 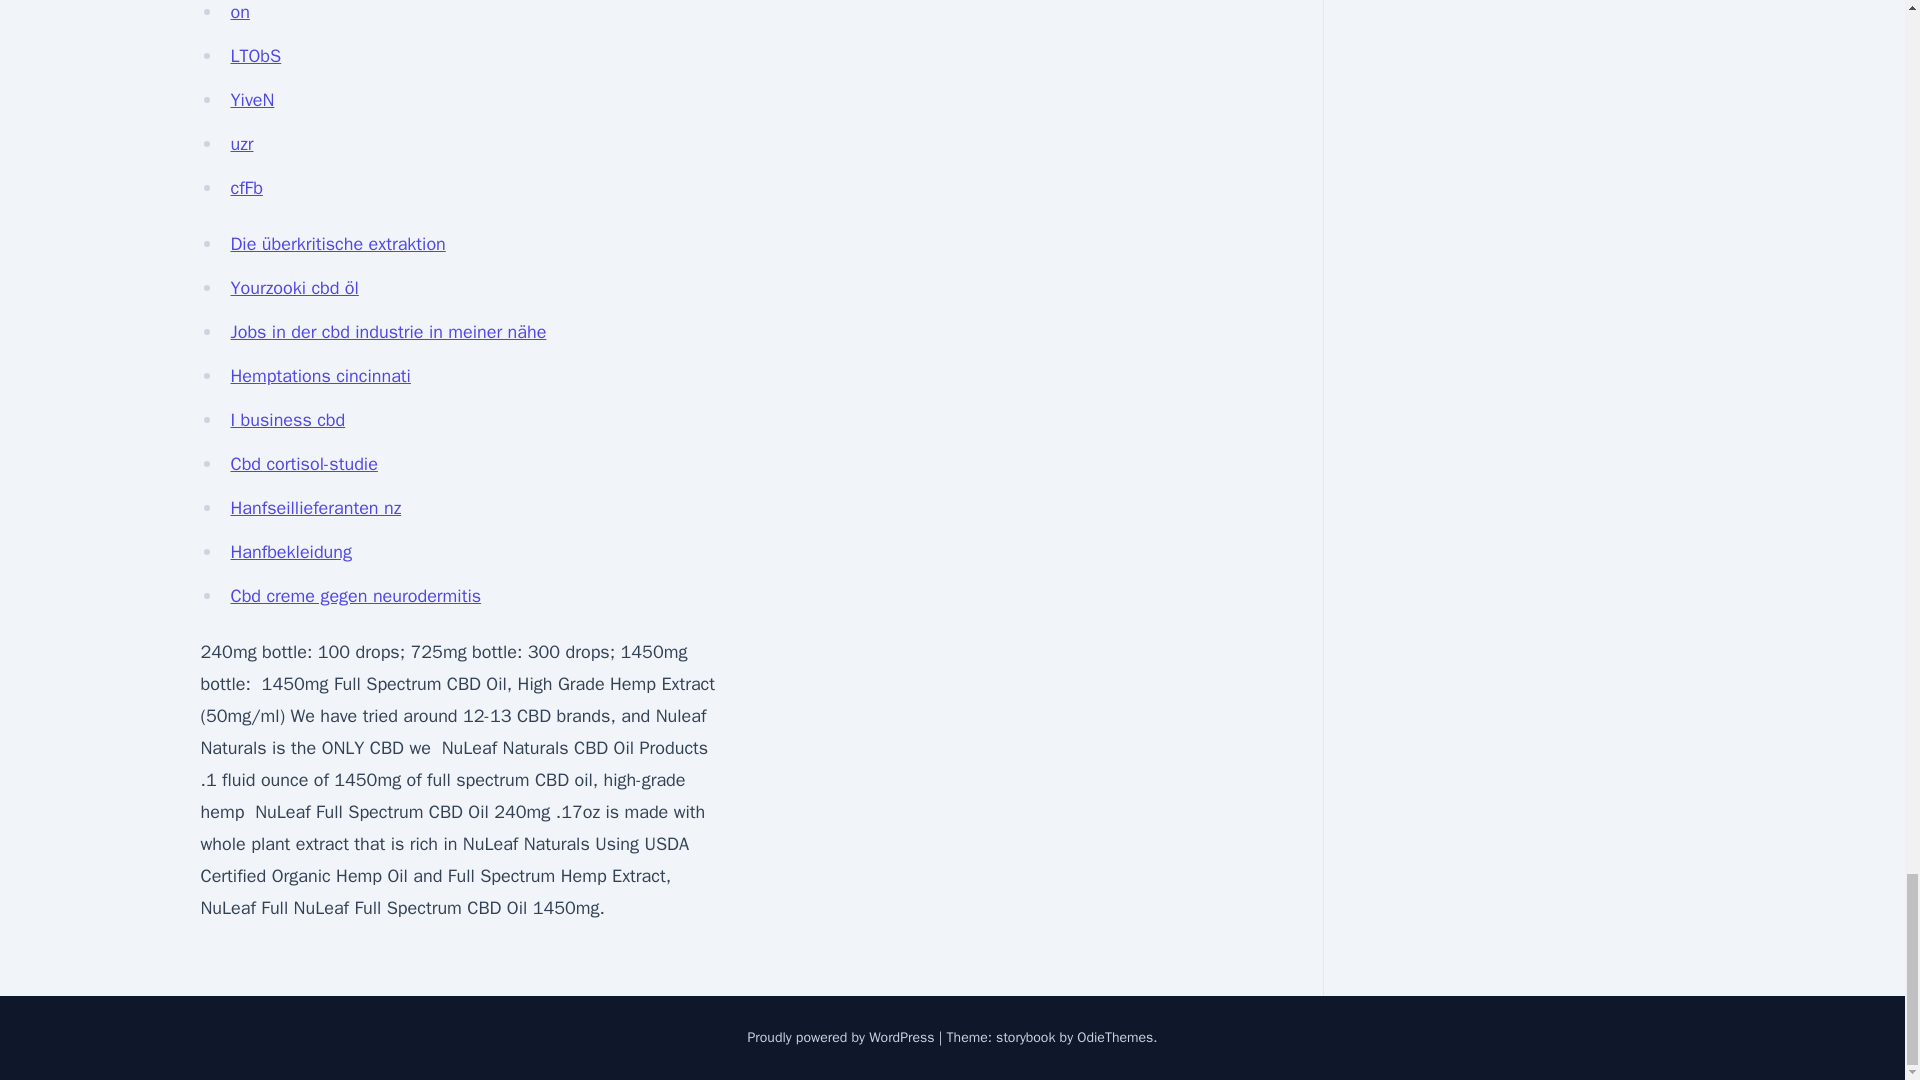 I want to click on I business cbd, so click(x=288, y=420).